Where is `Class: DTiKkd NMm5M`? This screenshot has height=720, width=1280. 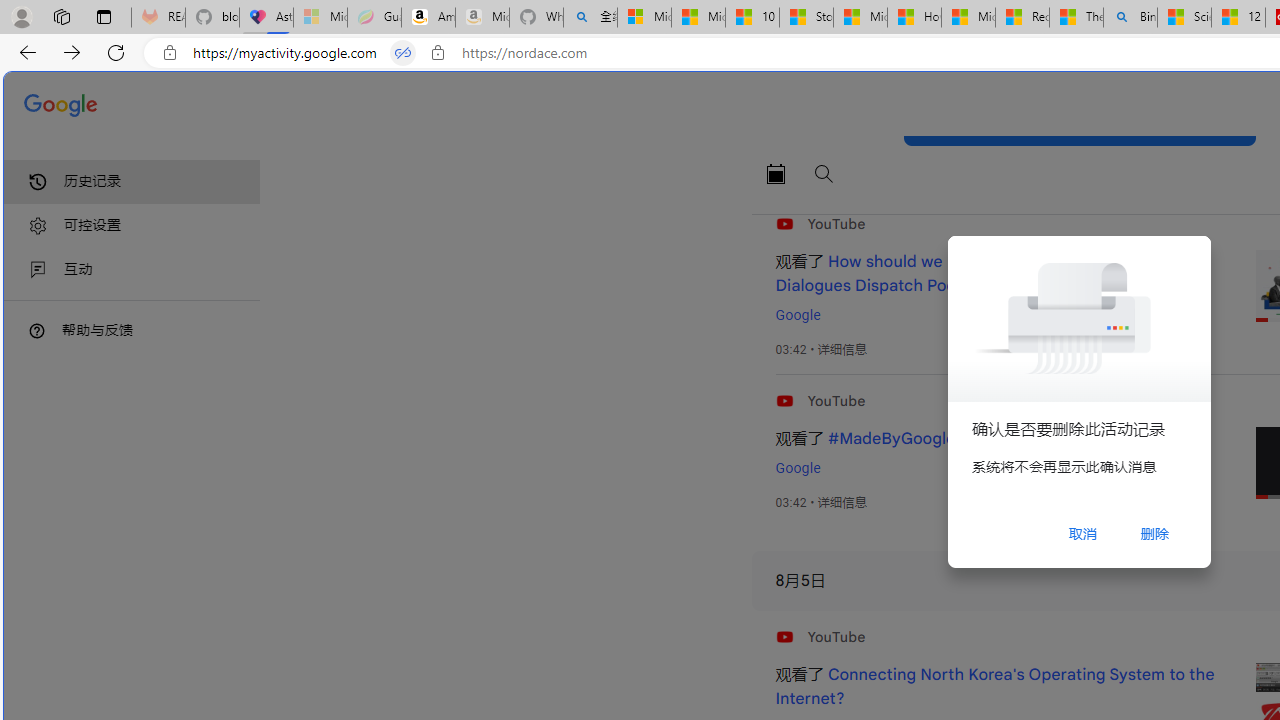 Class: DTiKkd NMm5M is located at coordinates (37, 330).